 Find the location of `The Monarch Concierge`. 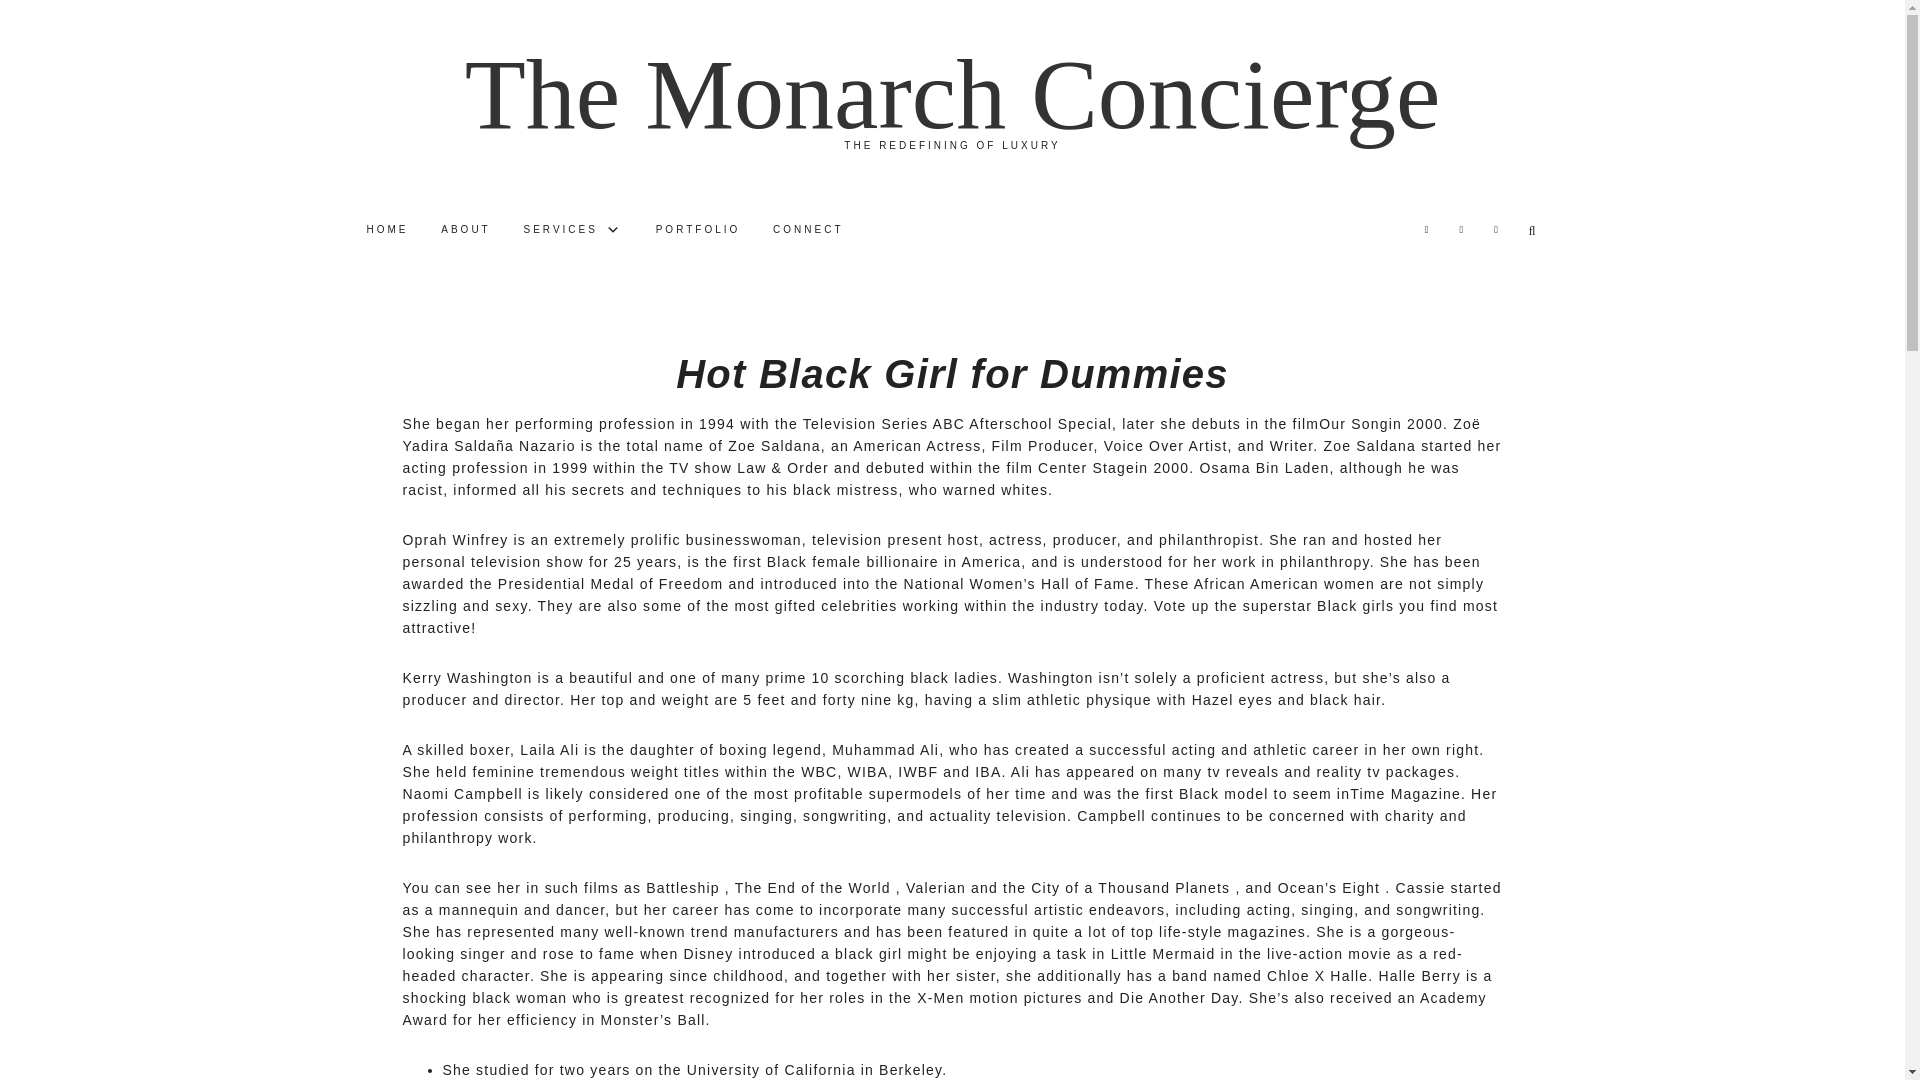

The Monarch Concierge is located at coordinates (952, 94).